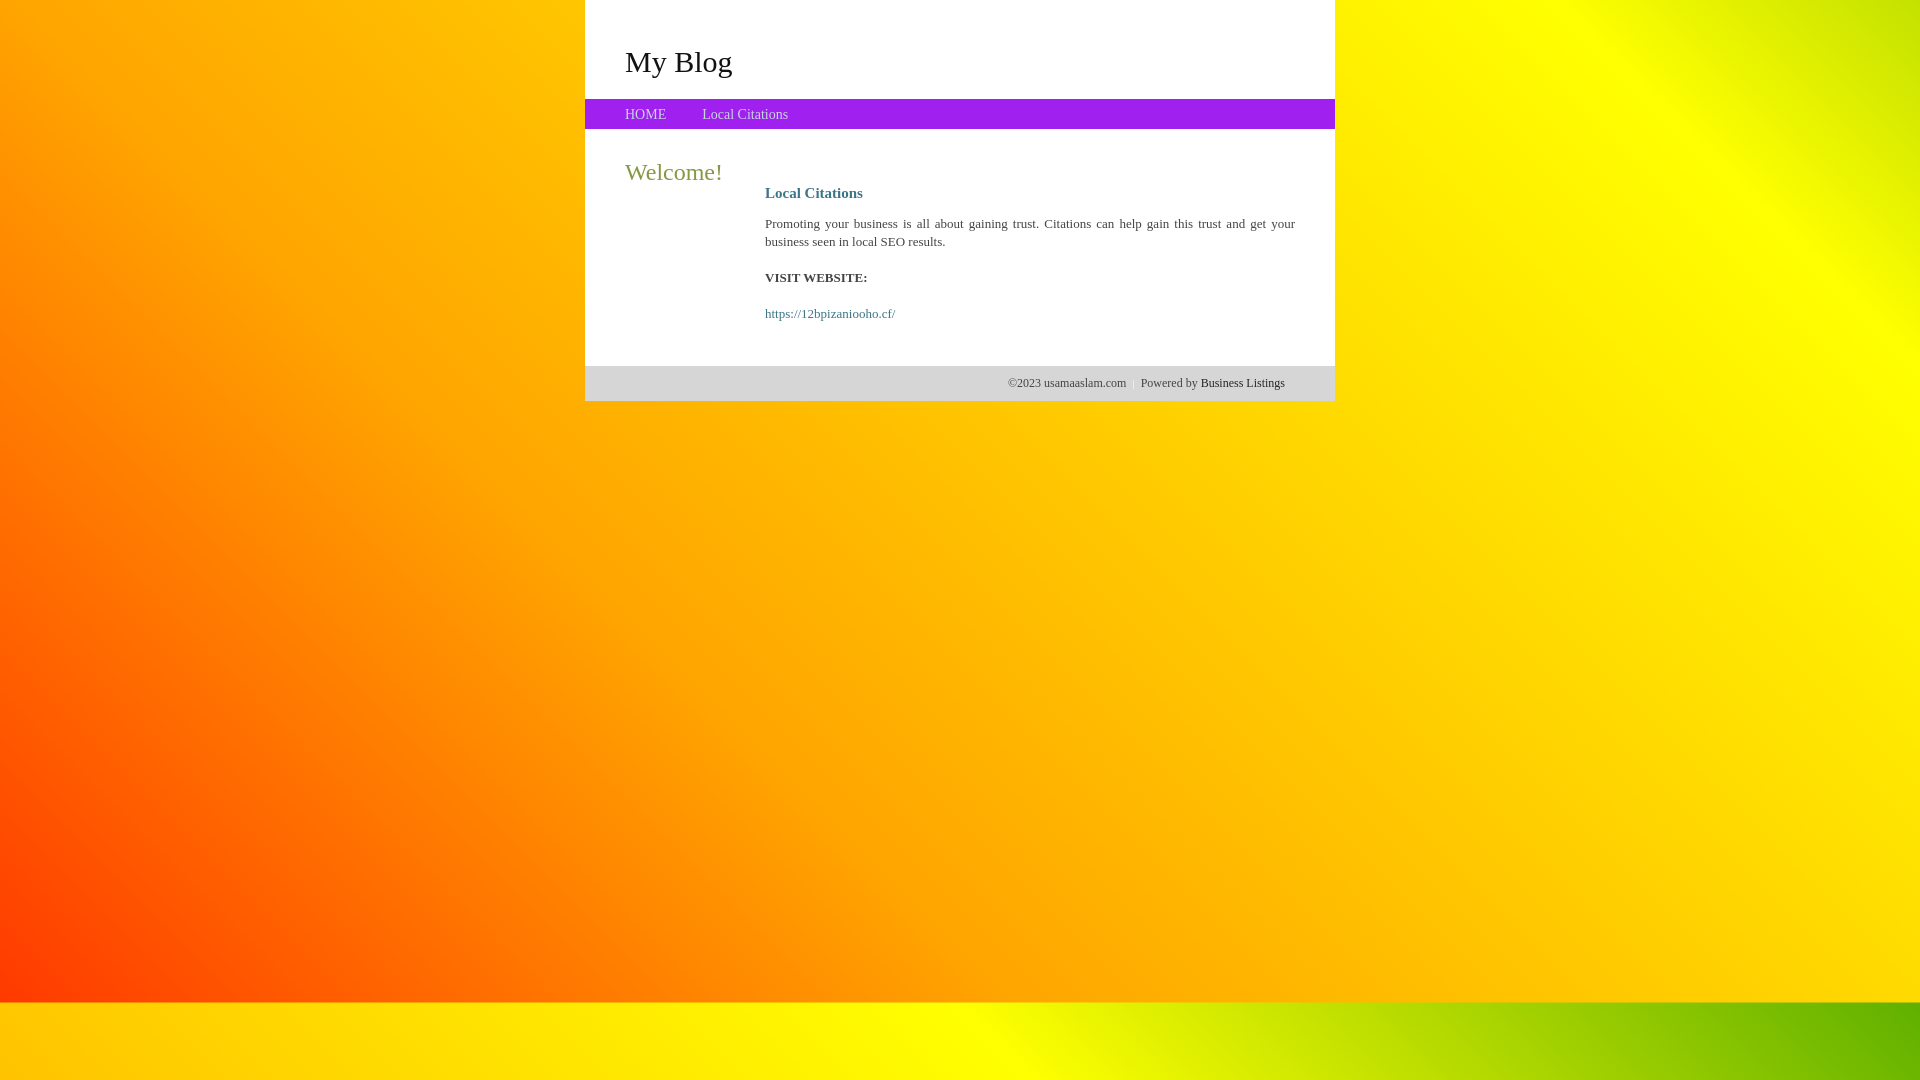 This screenshot has height=1080, width=1920. What do you see at coordinates (1243, 383) in the screenshot?
I see `Business Listings` at bounding box center [1243, 383].